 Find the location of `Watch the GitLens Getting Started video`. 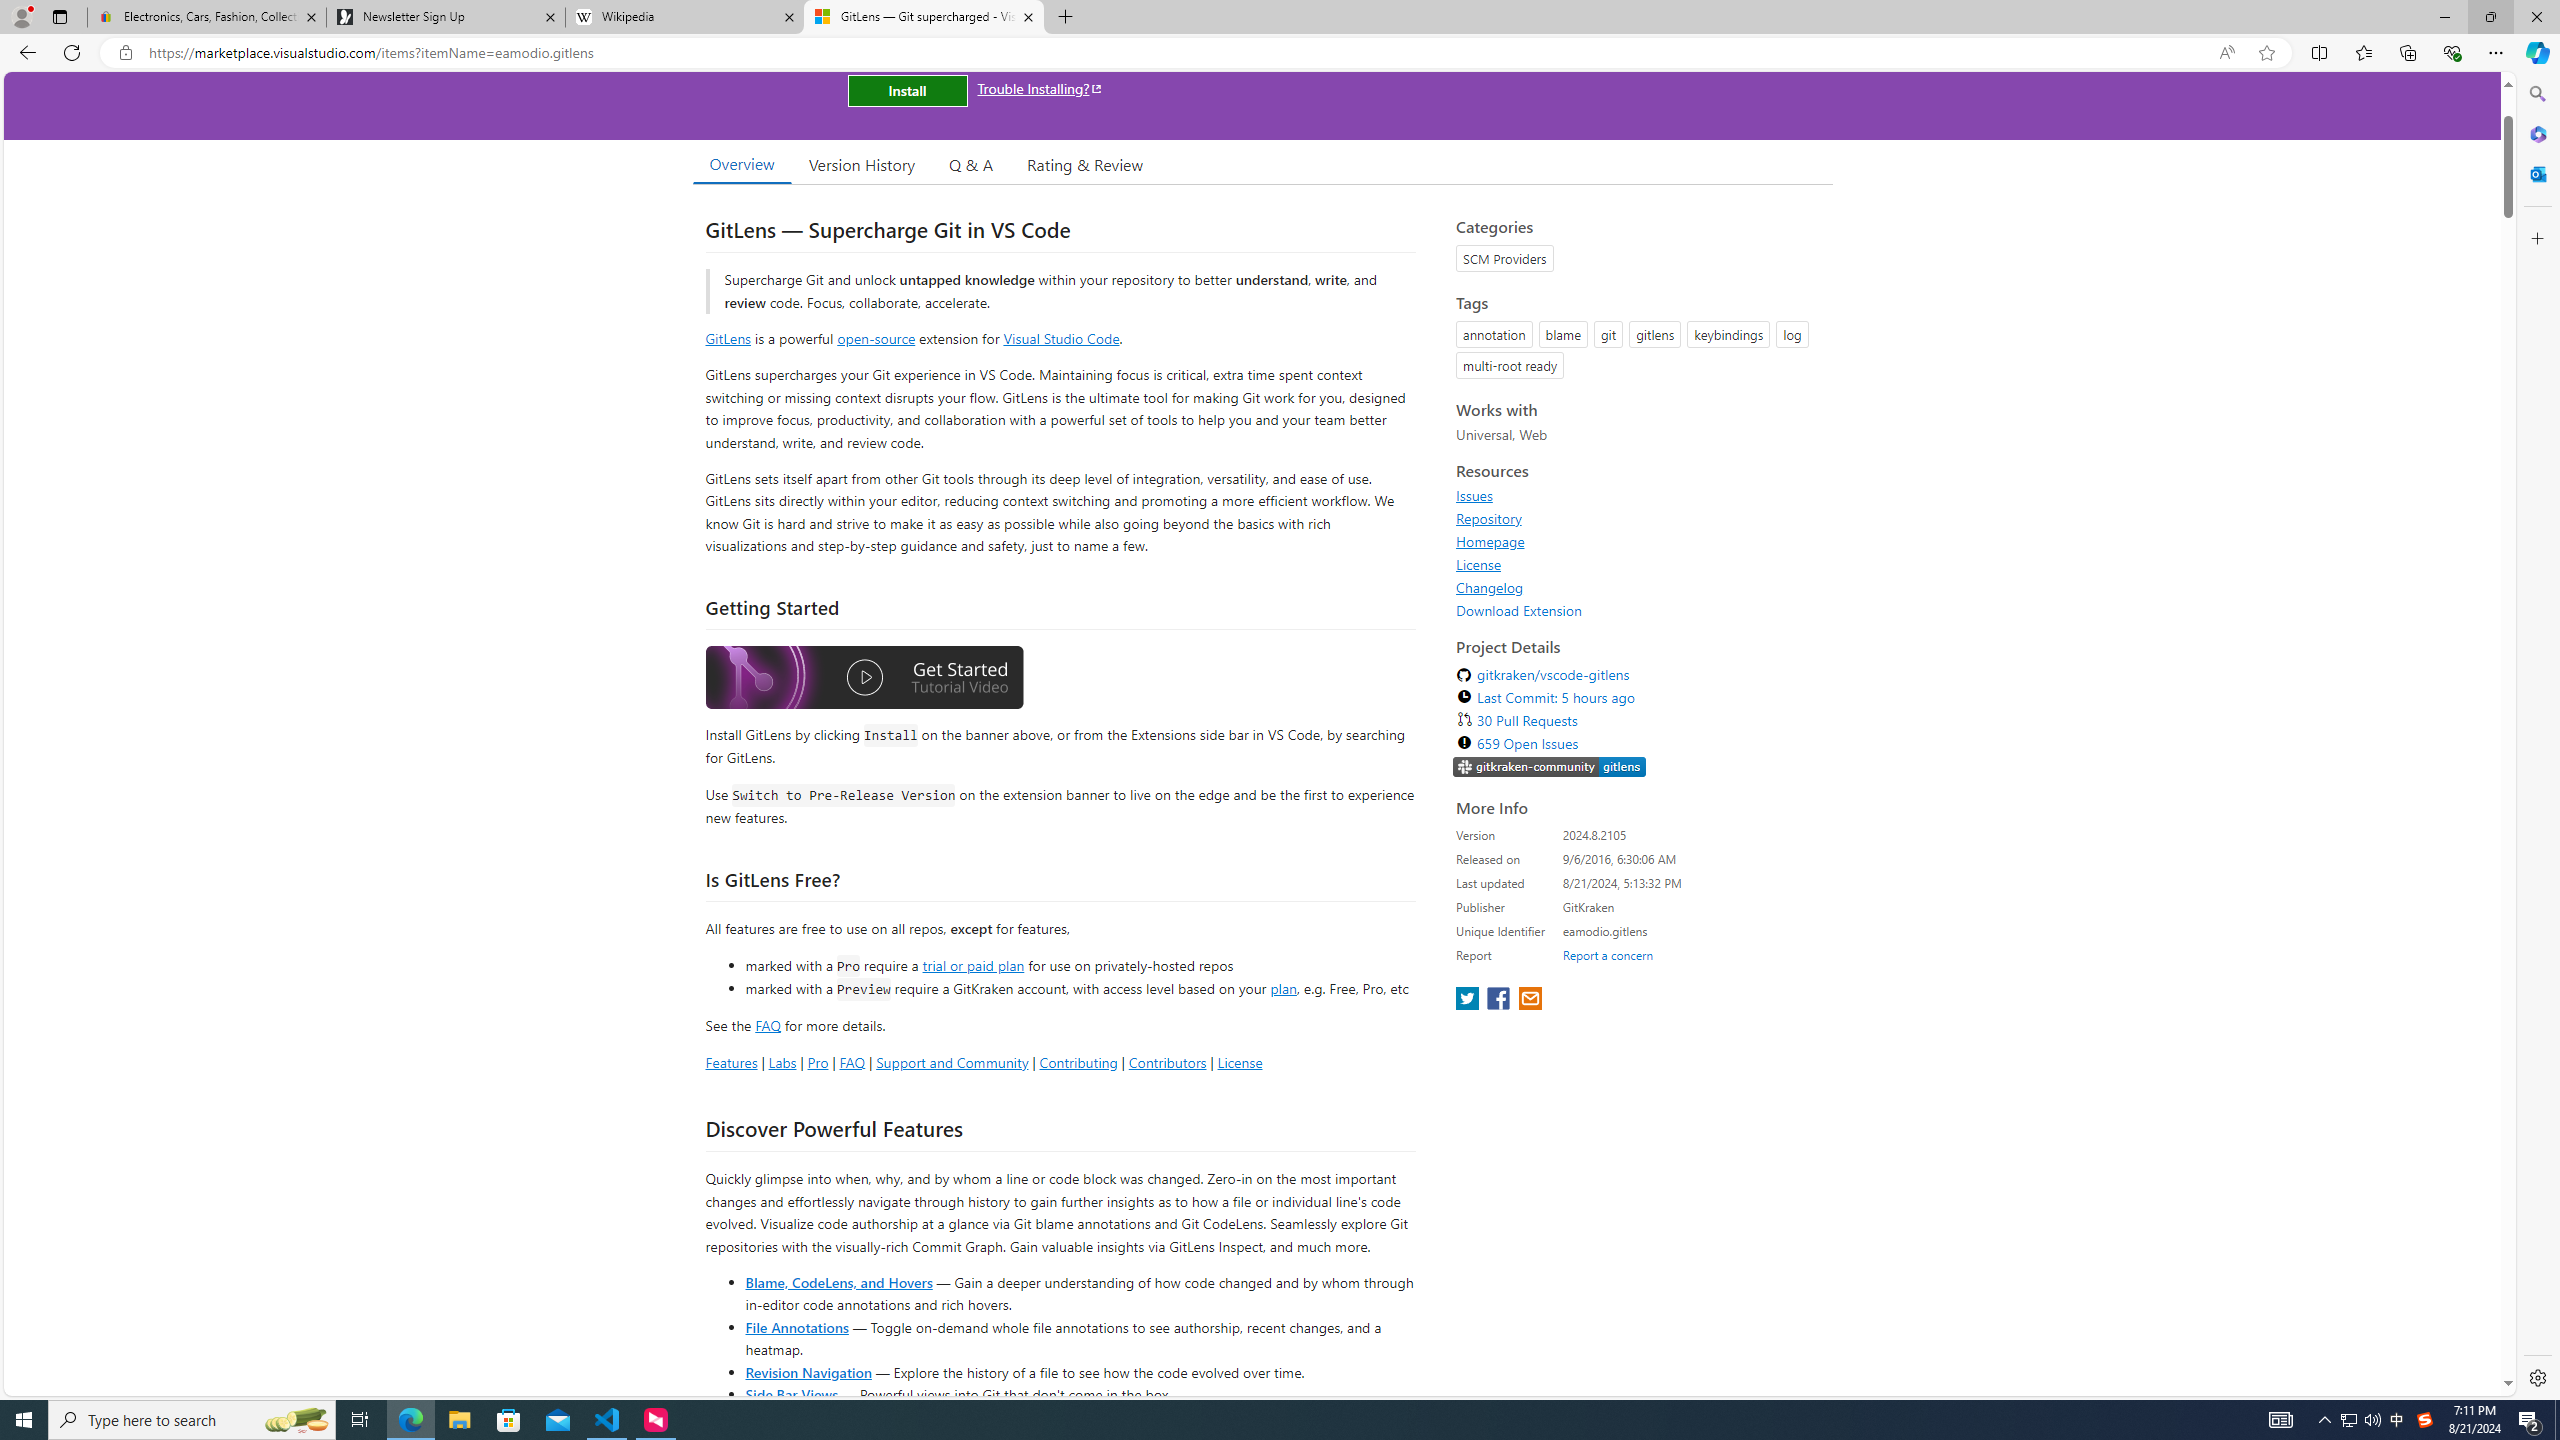

Watch the GitLens Getting Started video is located at coordinates (864, 678).